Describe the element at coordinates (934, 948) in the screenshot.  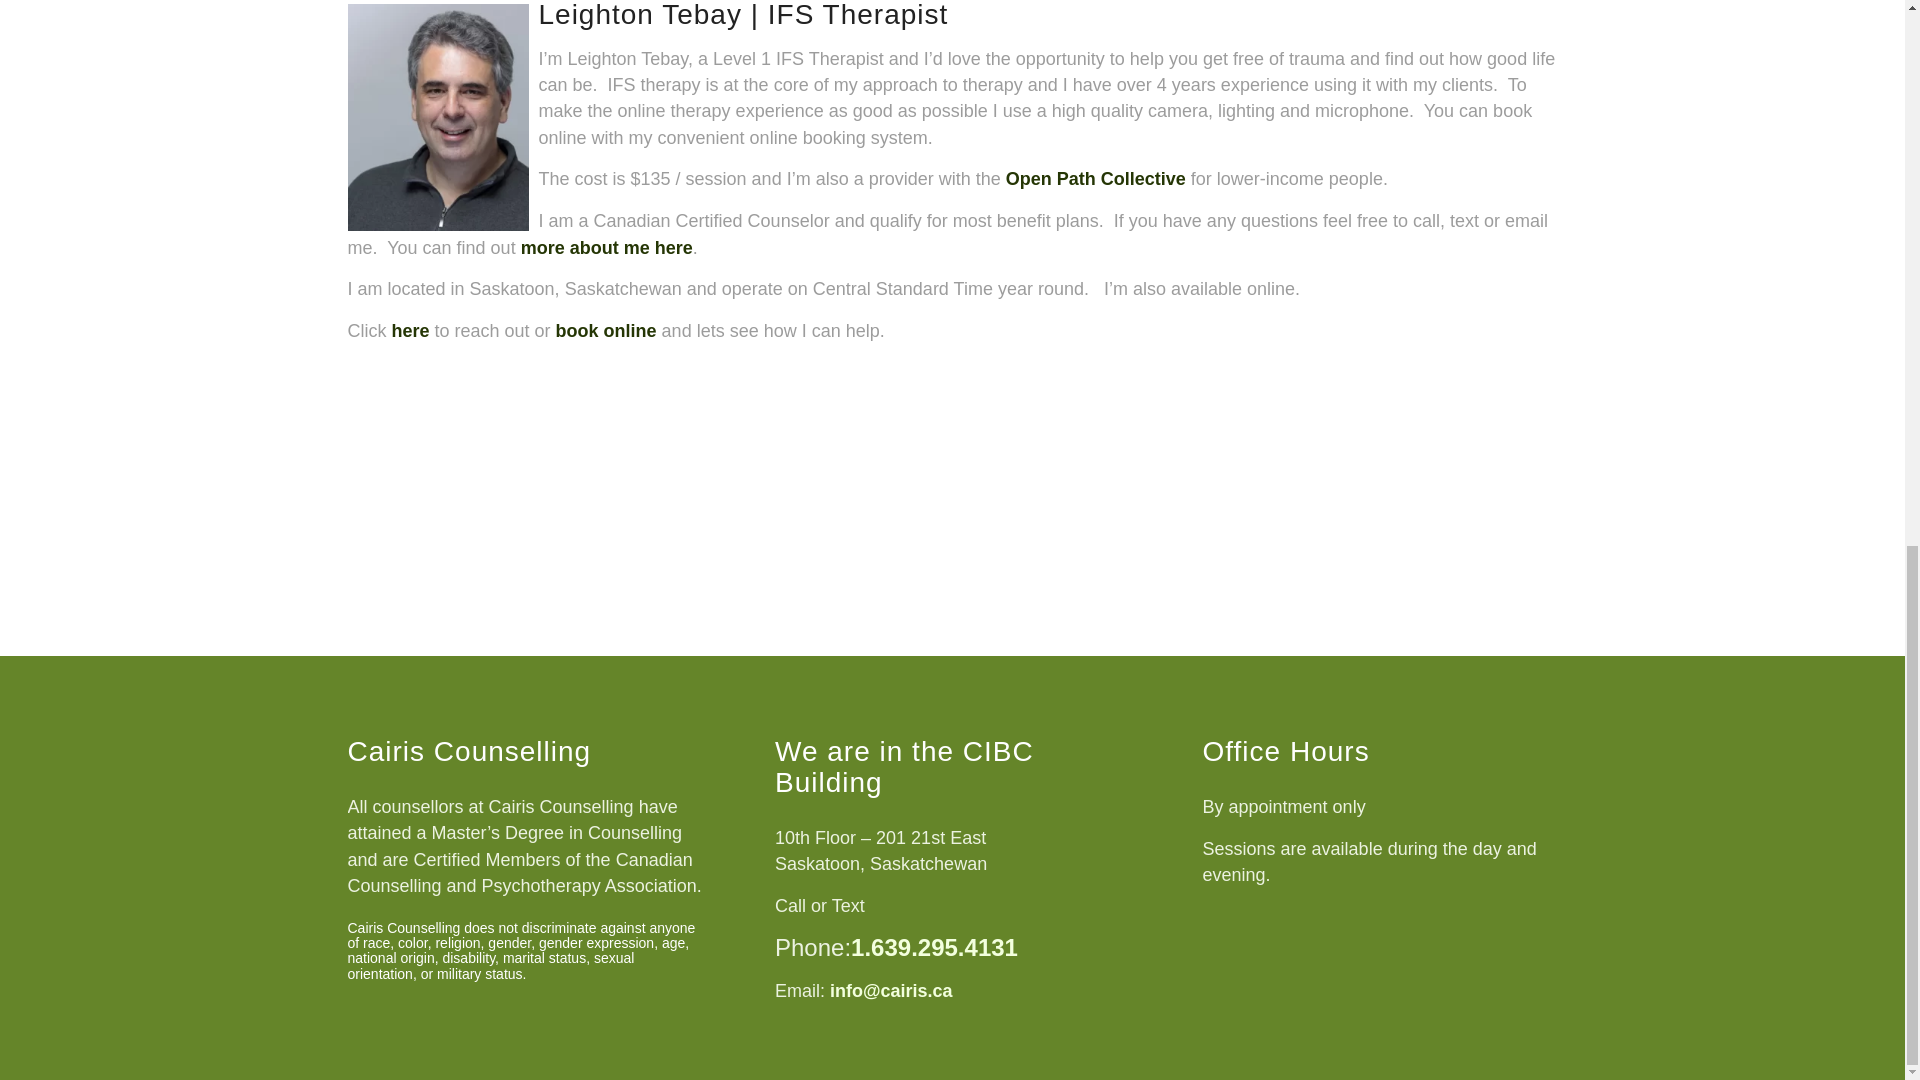
I see `1.639.295.4131` at that location.